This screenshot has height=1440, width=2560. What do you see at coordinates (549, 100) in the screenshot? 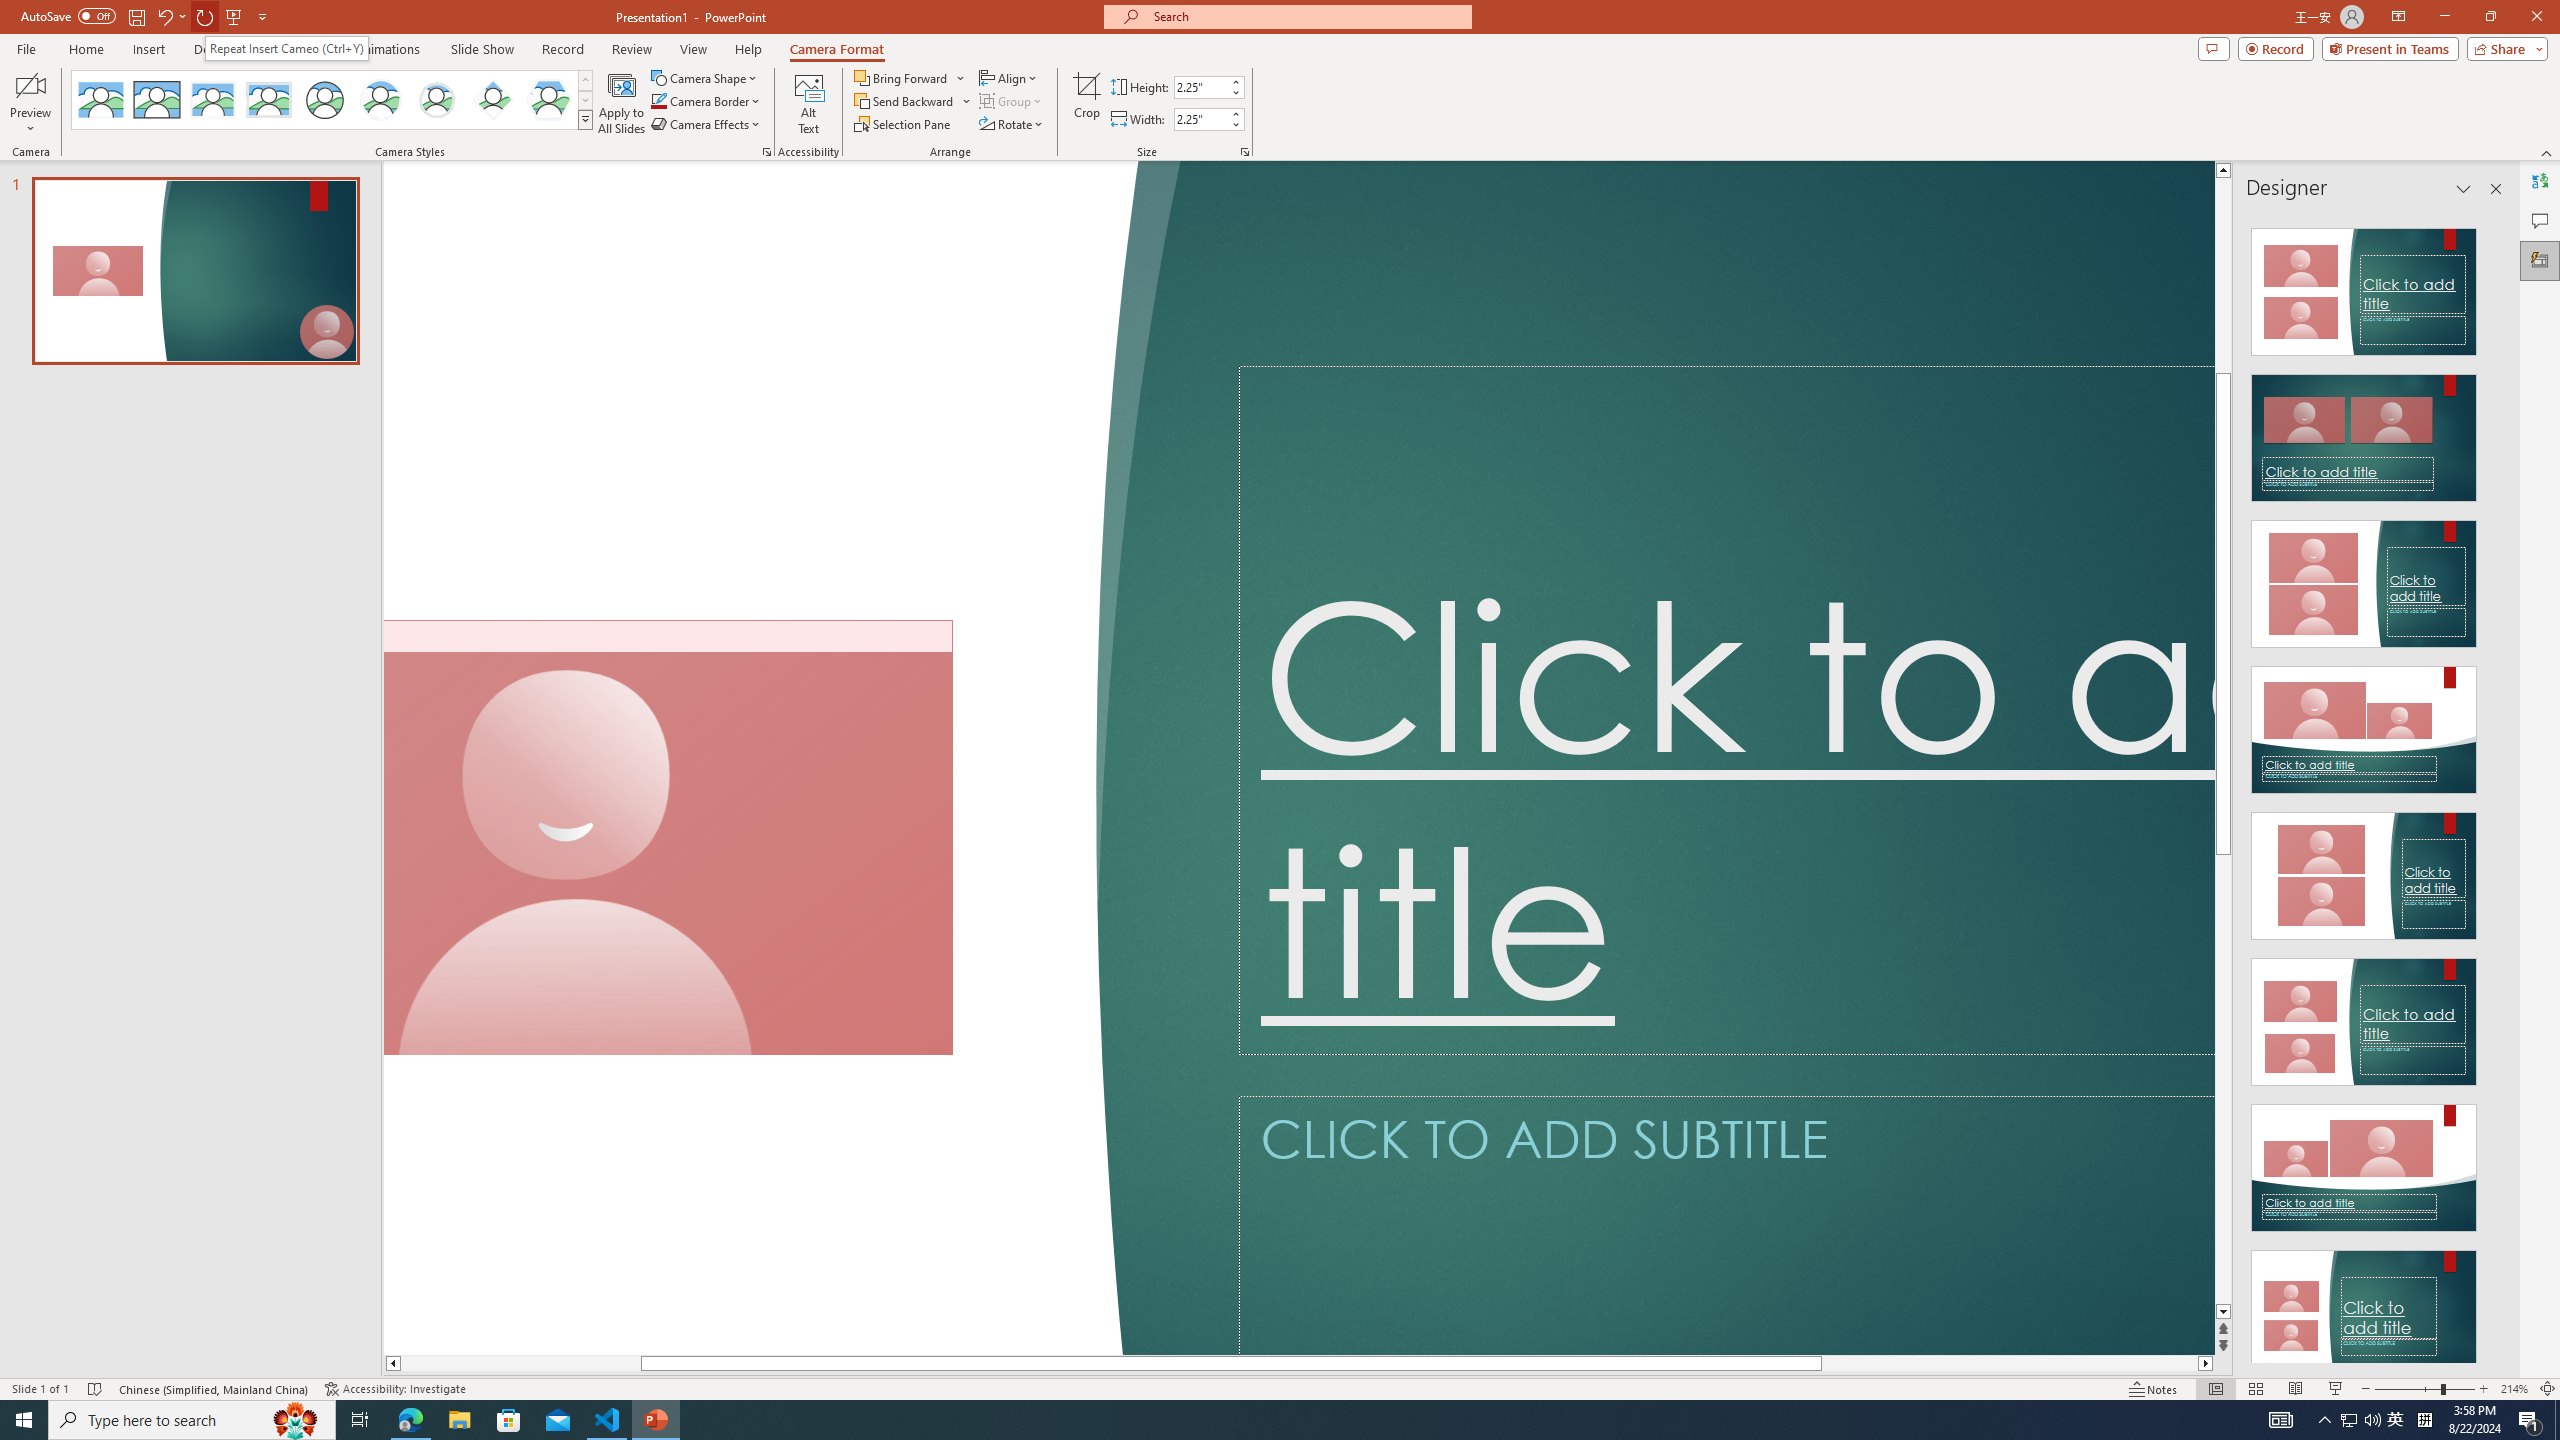
I see `Center Shadow Hexagon` at bounding box center [549, 100].